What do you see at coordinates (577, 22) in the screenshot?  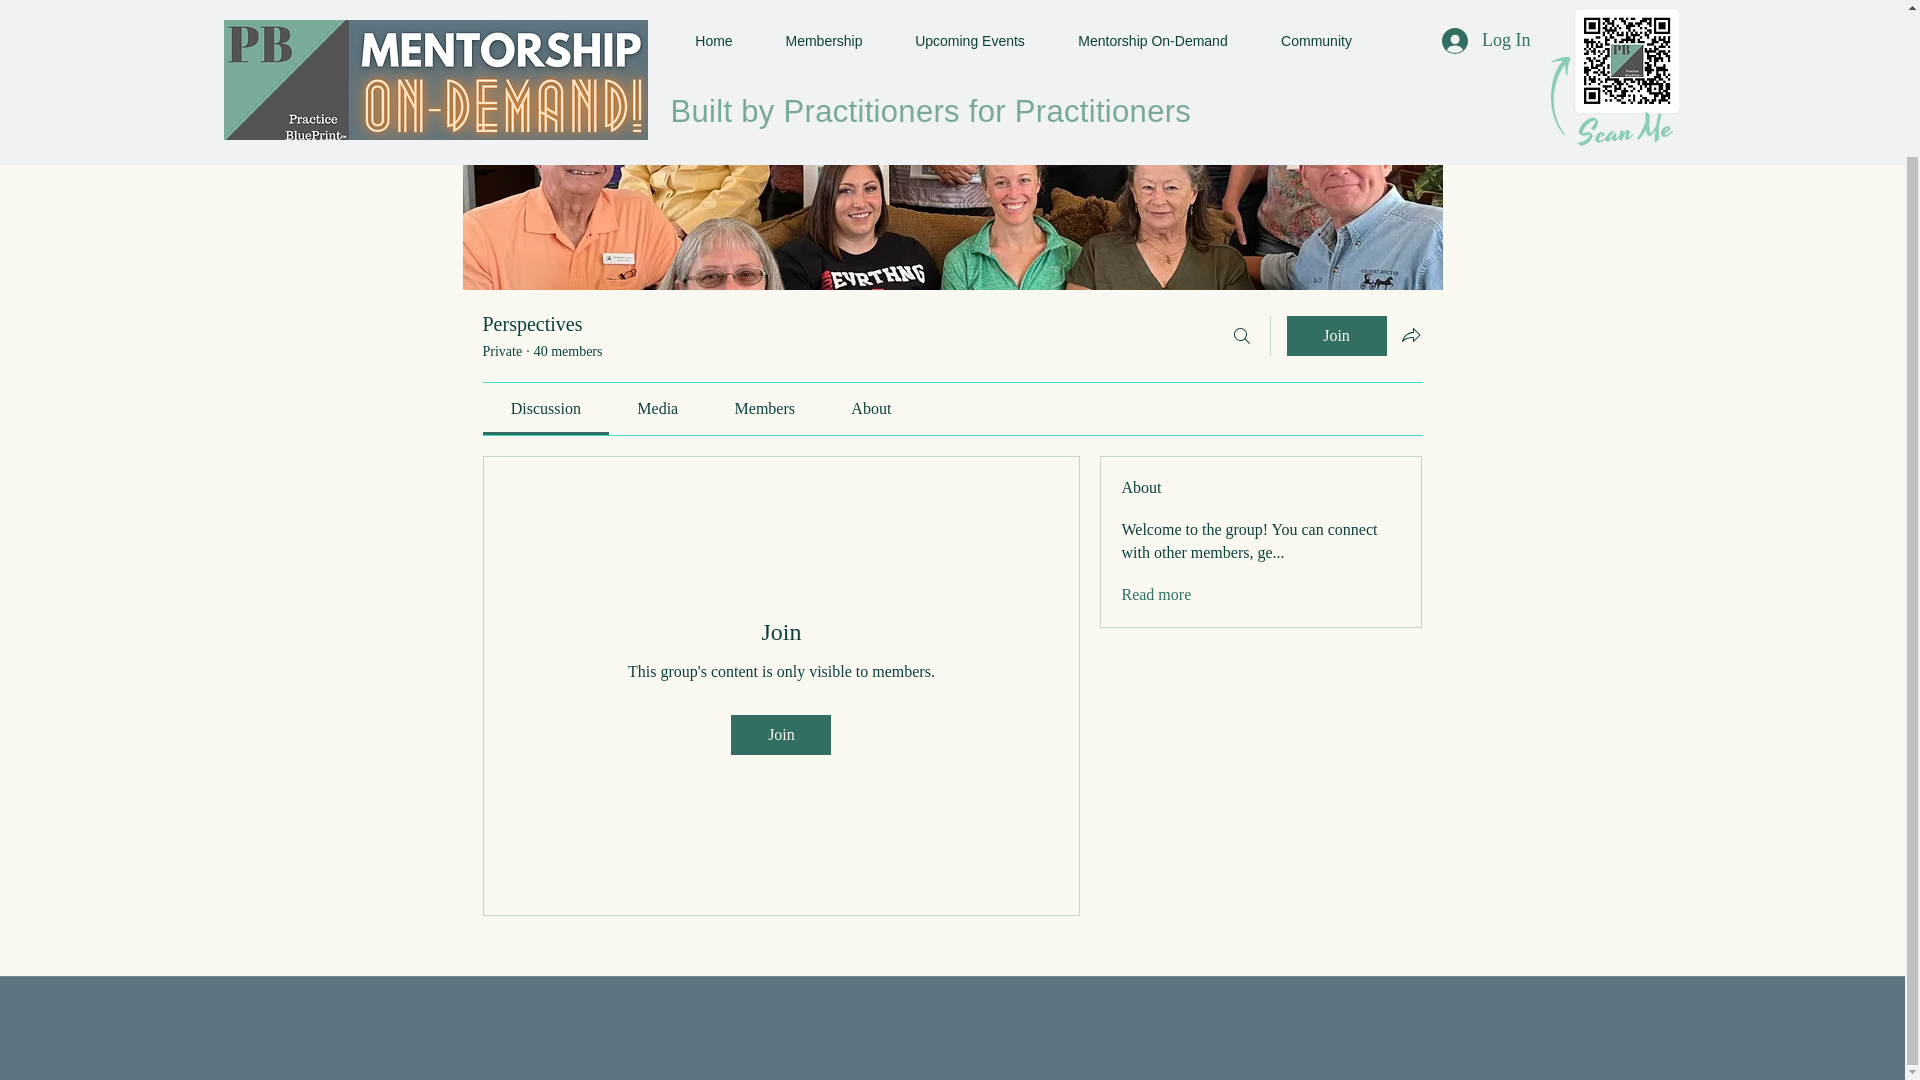 I see `Groups` at bounding box center [577, 22].